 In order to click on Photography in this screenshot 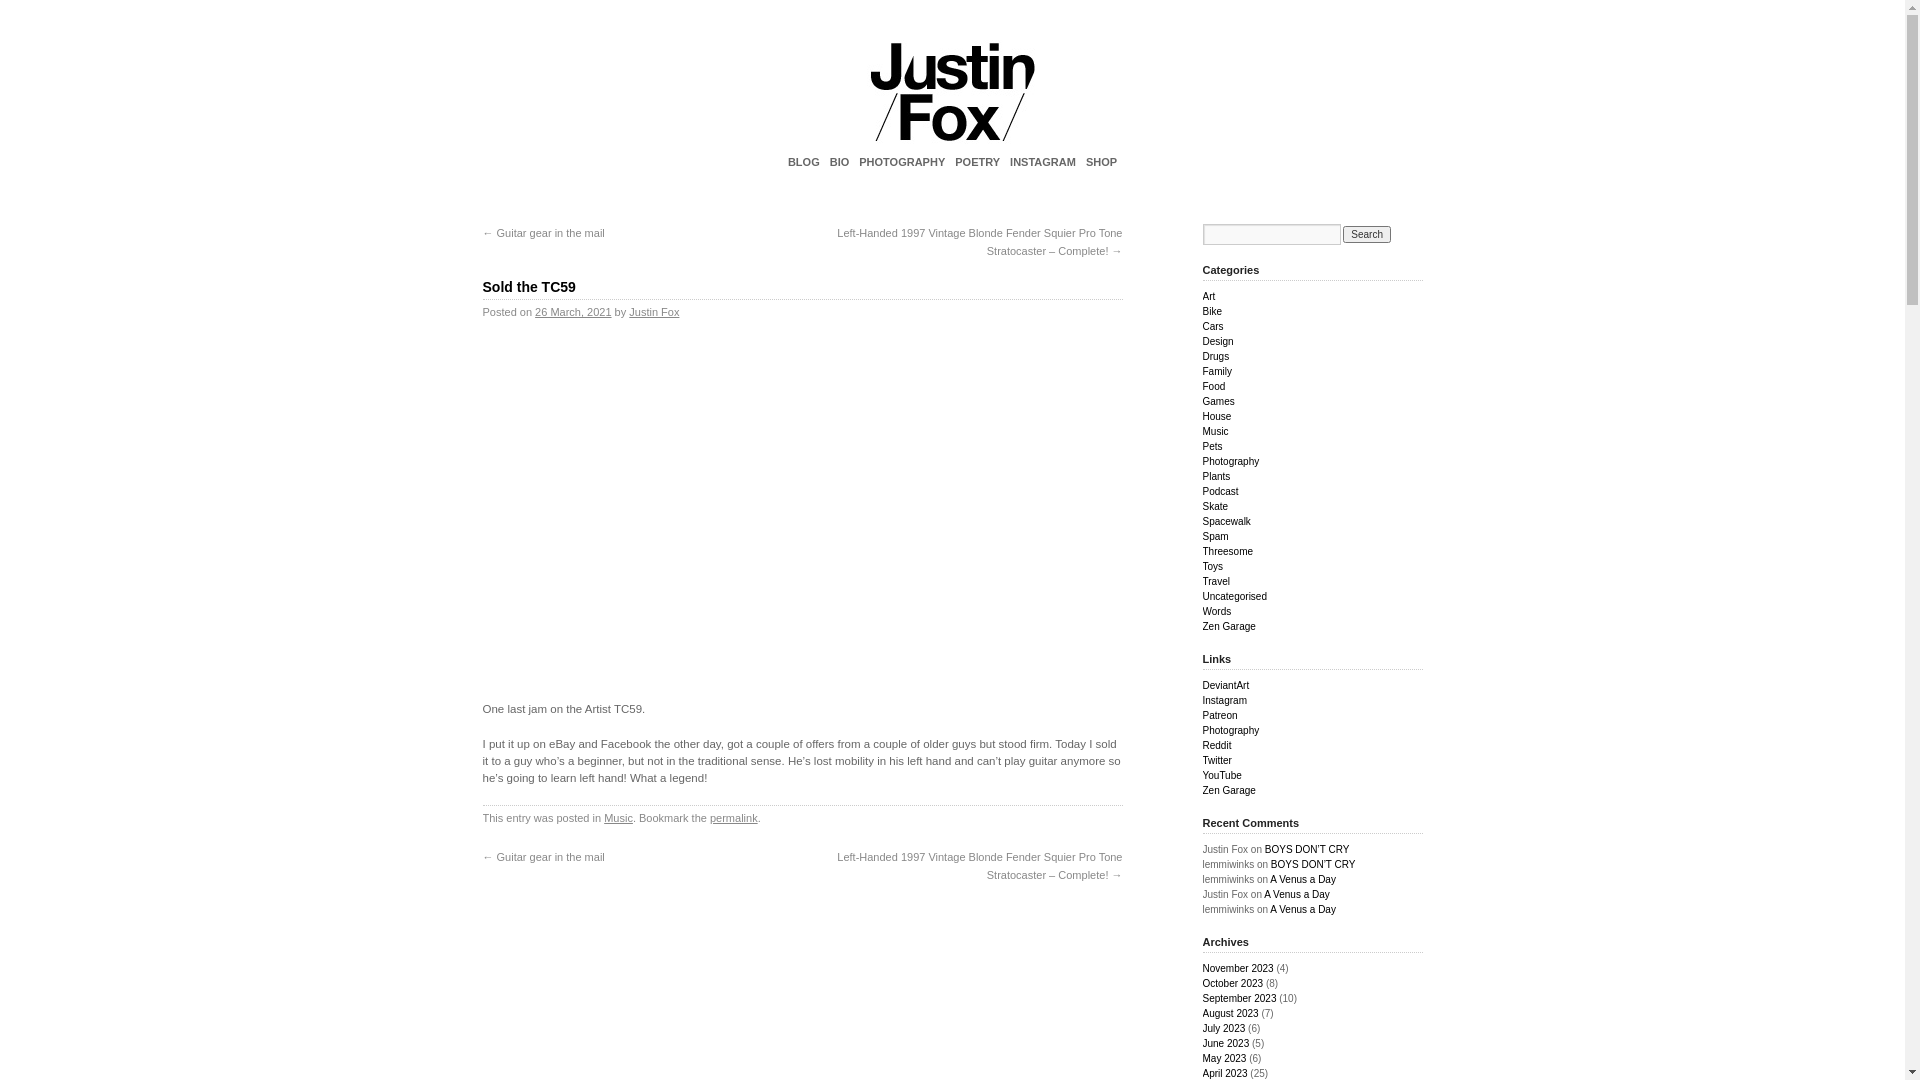, I will do `click(1230, 462)`.